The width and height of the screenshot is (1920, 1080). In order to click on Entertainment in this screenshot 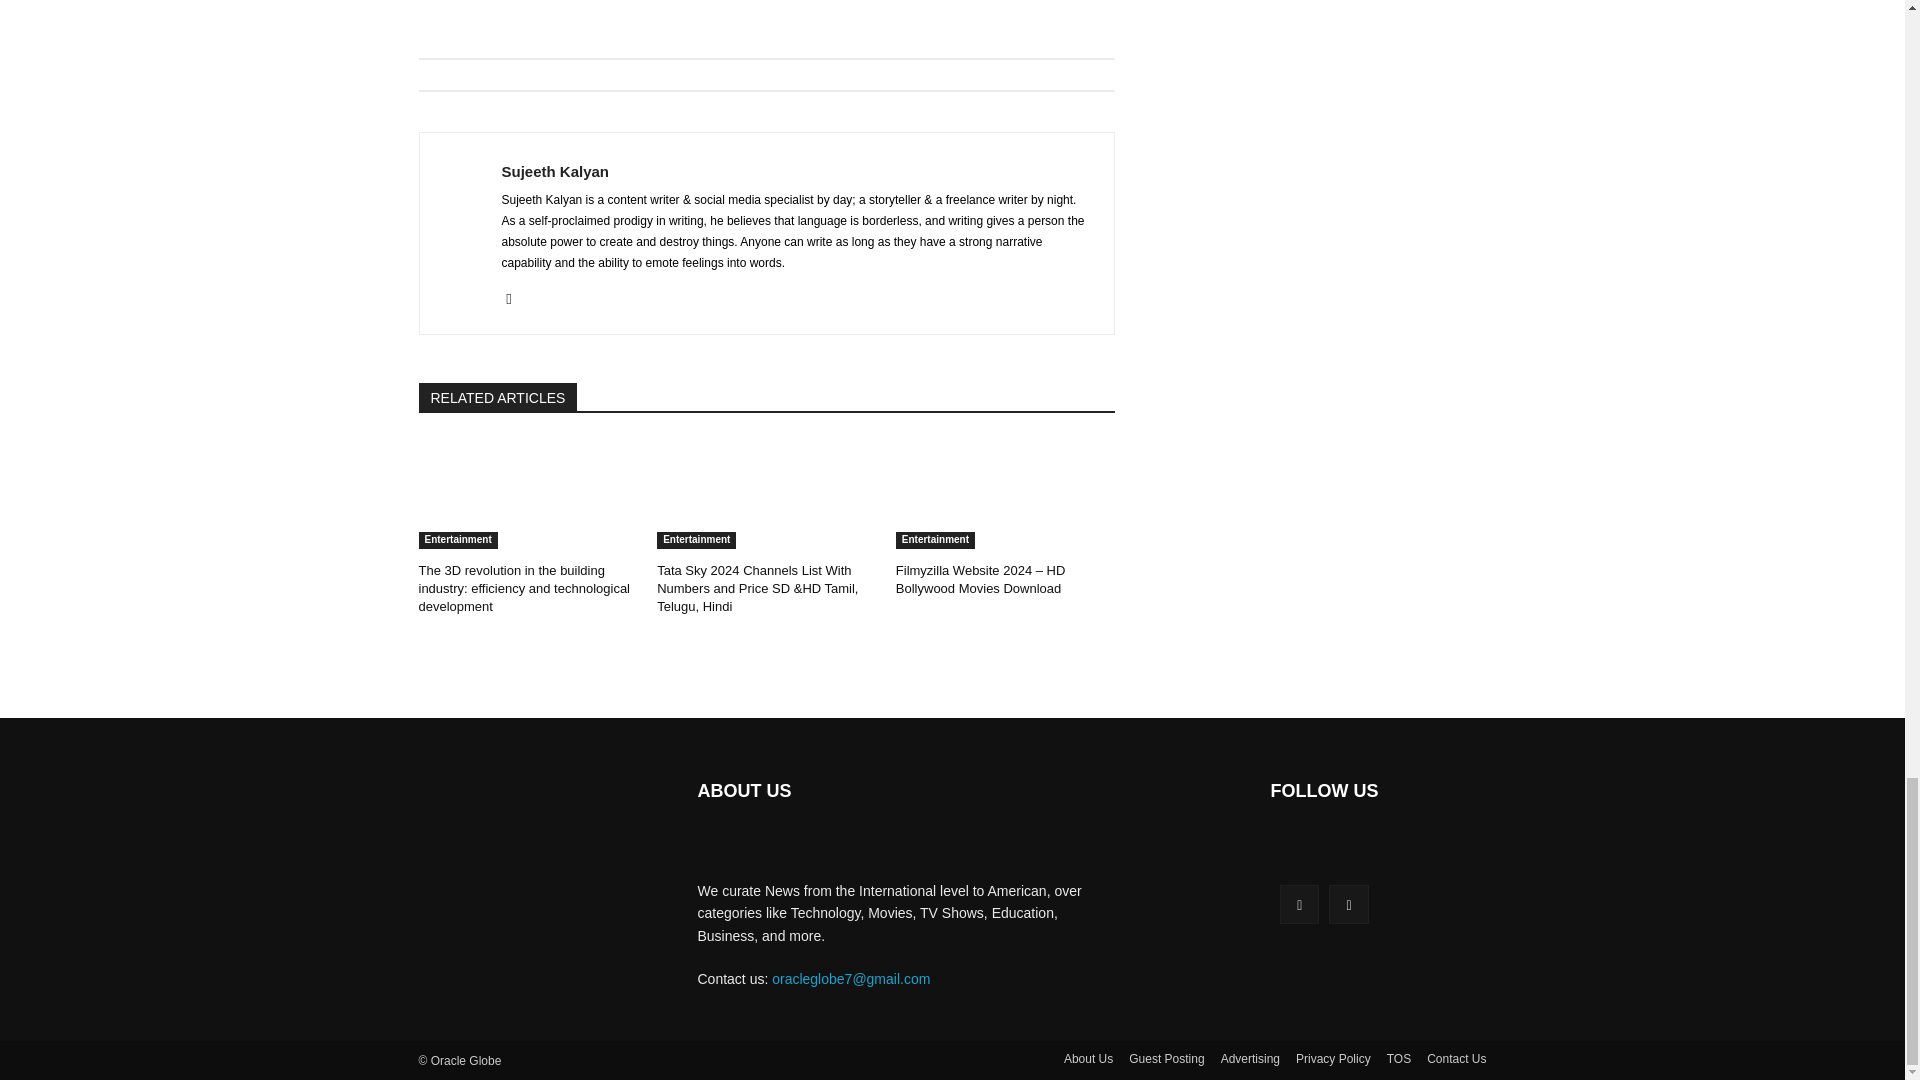, I will do `click(936, 540)`.